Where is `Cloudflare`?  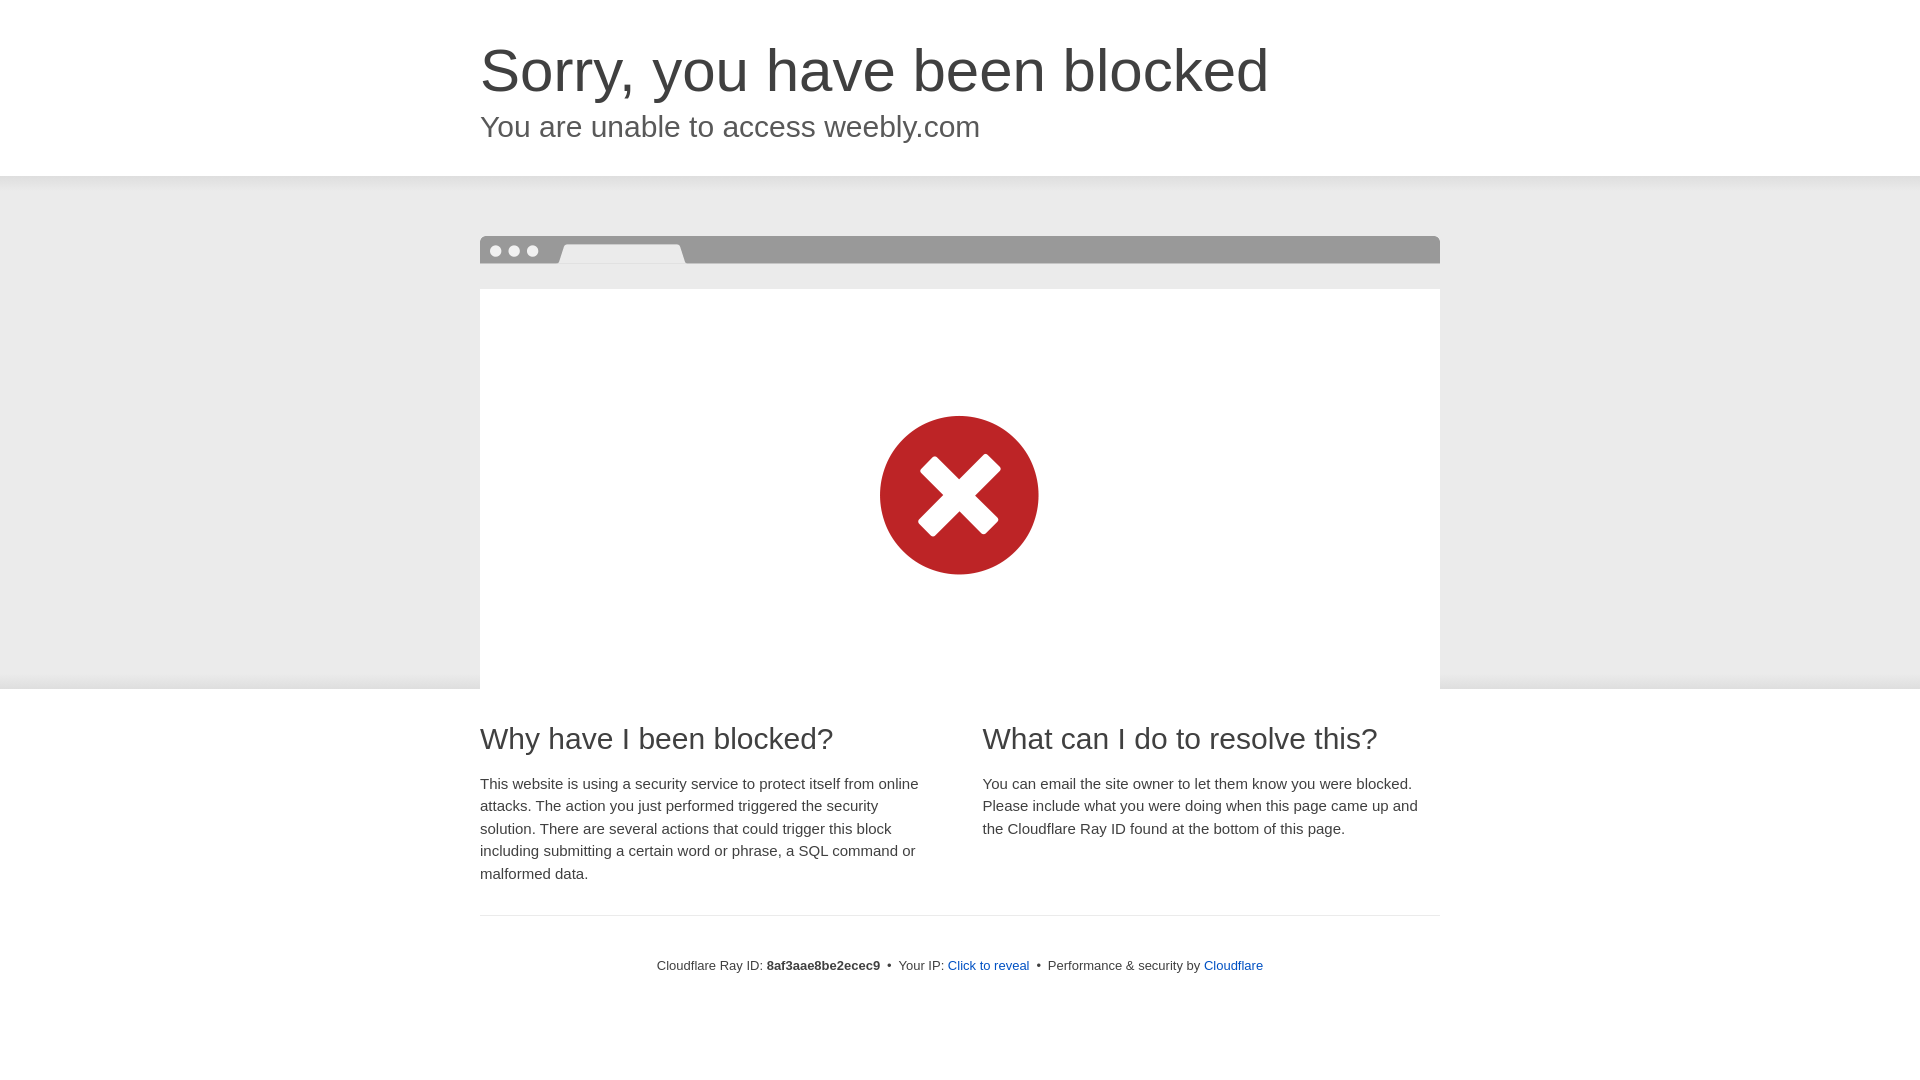
Cloudflare is located at coordinates (1233, 965).